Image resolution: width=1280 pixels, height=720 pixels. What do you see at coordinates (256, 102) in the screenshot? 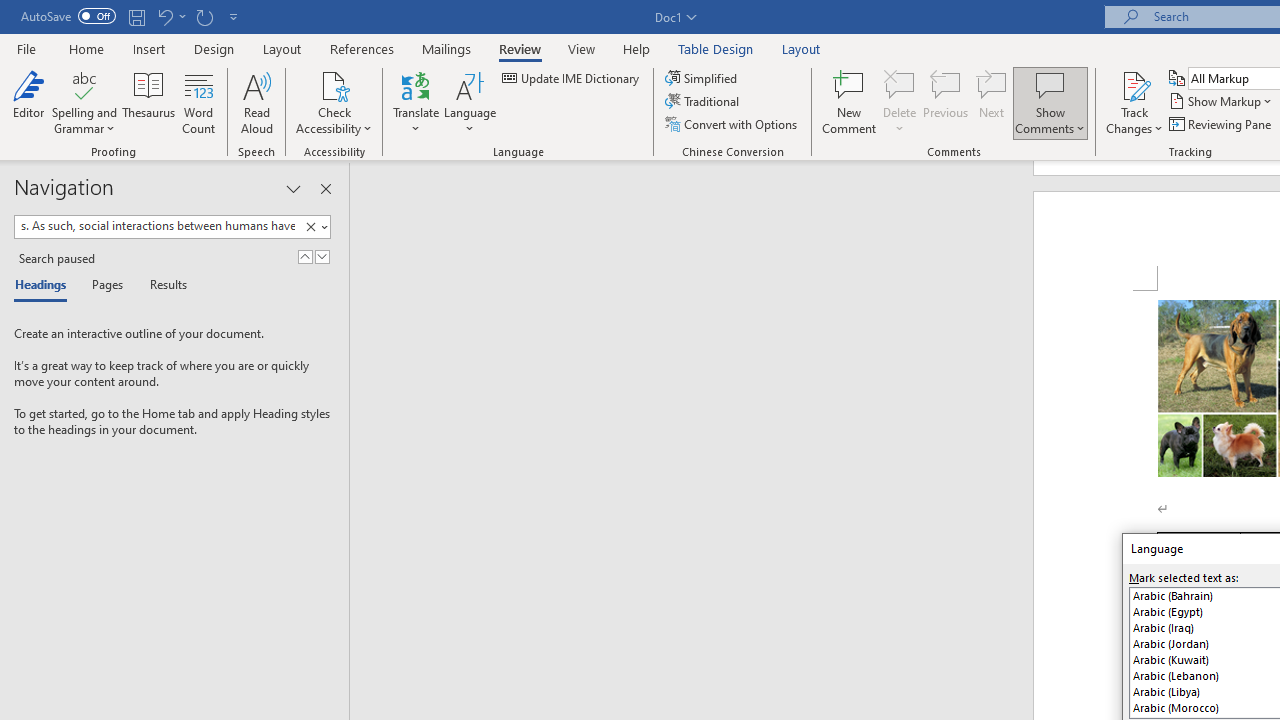
I see `Read Aloud` at bounding box center [256, 102].